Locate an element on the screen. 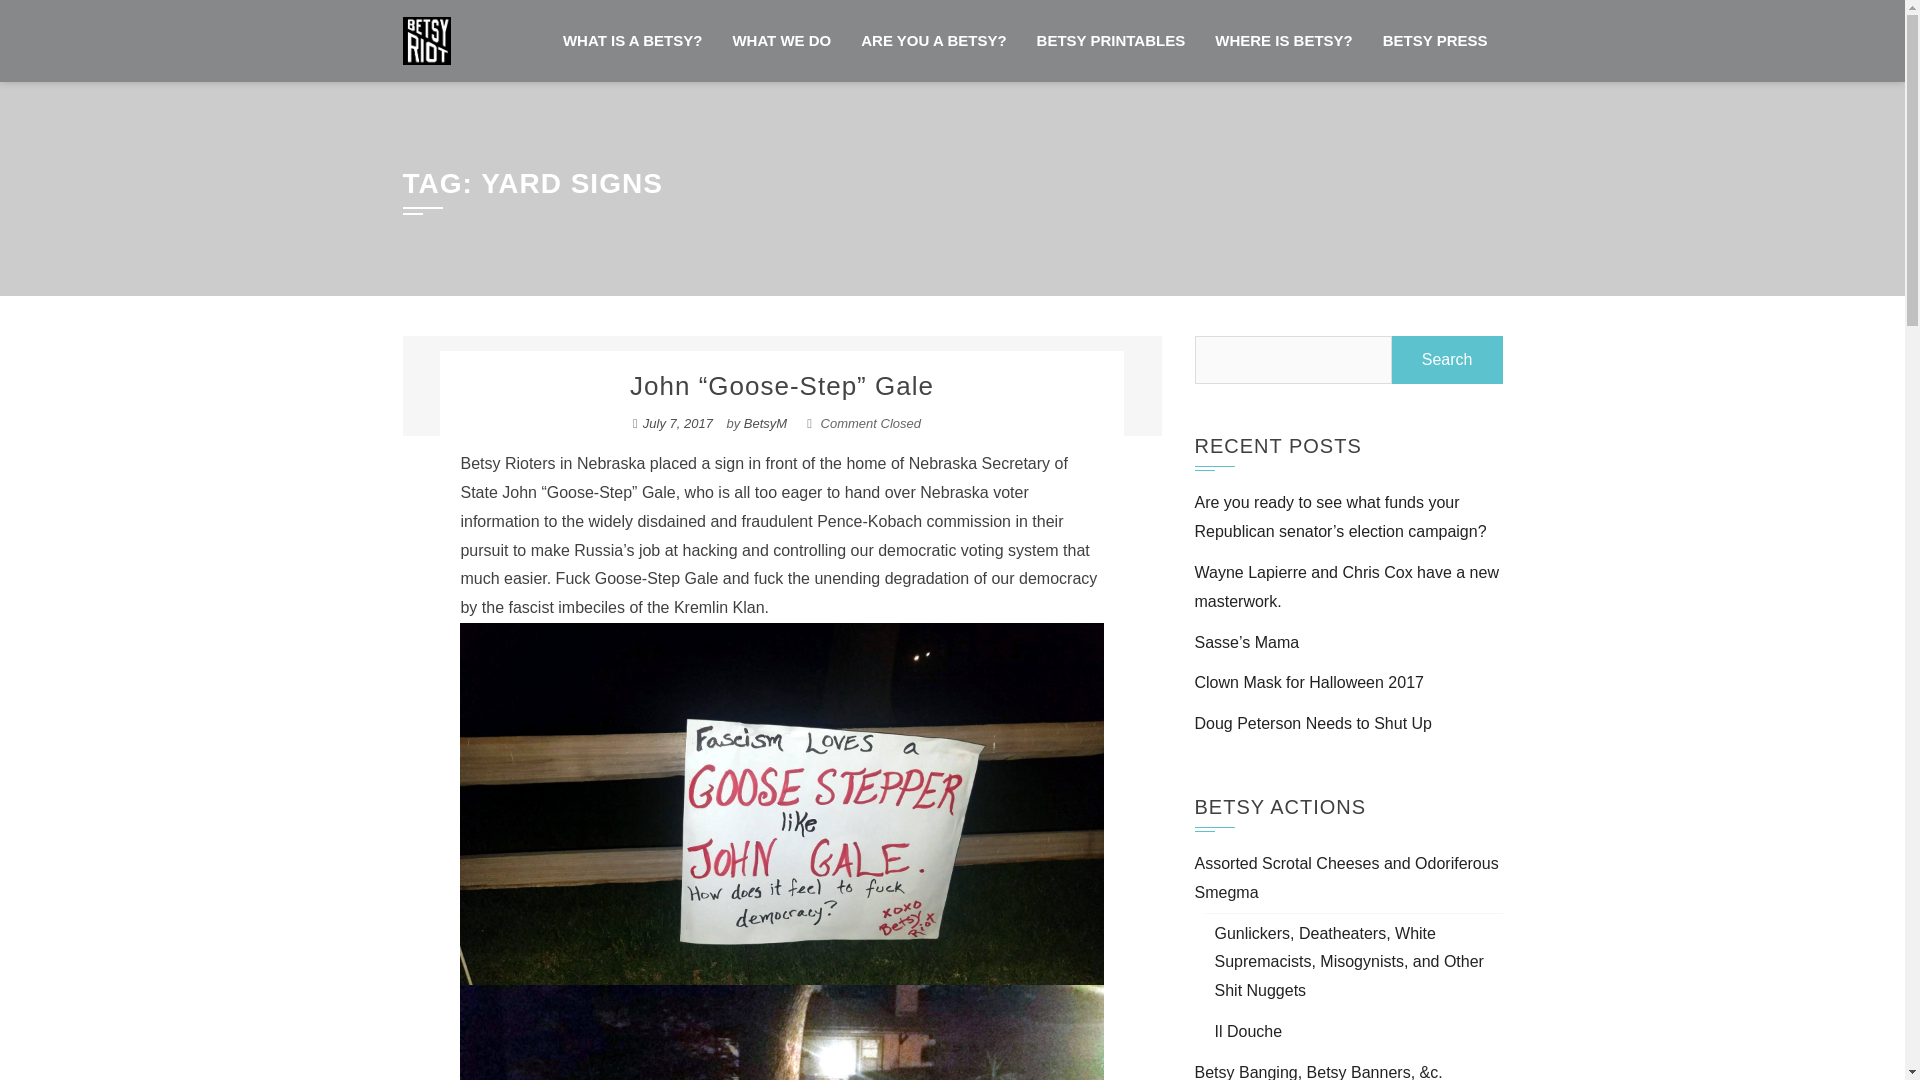 Image resolution: width=1920 pixels, height=1080 pixels. Search is located at coordinates (1448, 360).